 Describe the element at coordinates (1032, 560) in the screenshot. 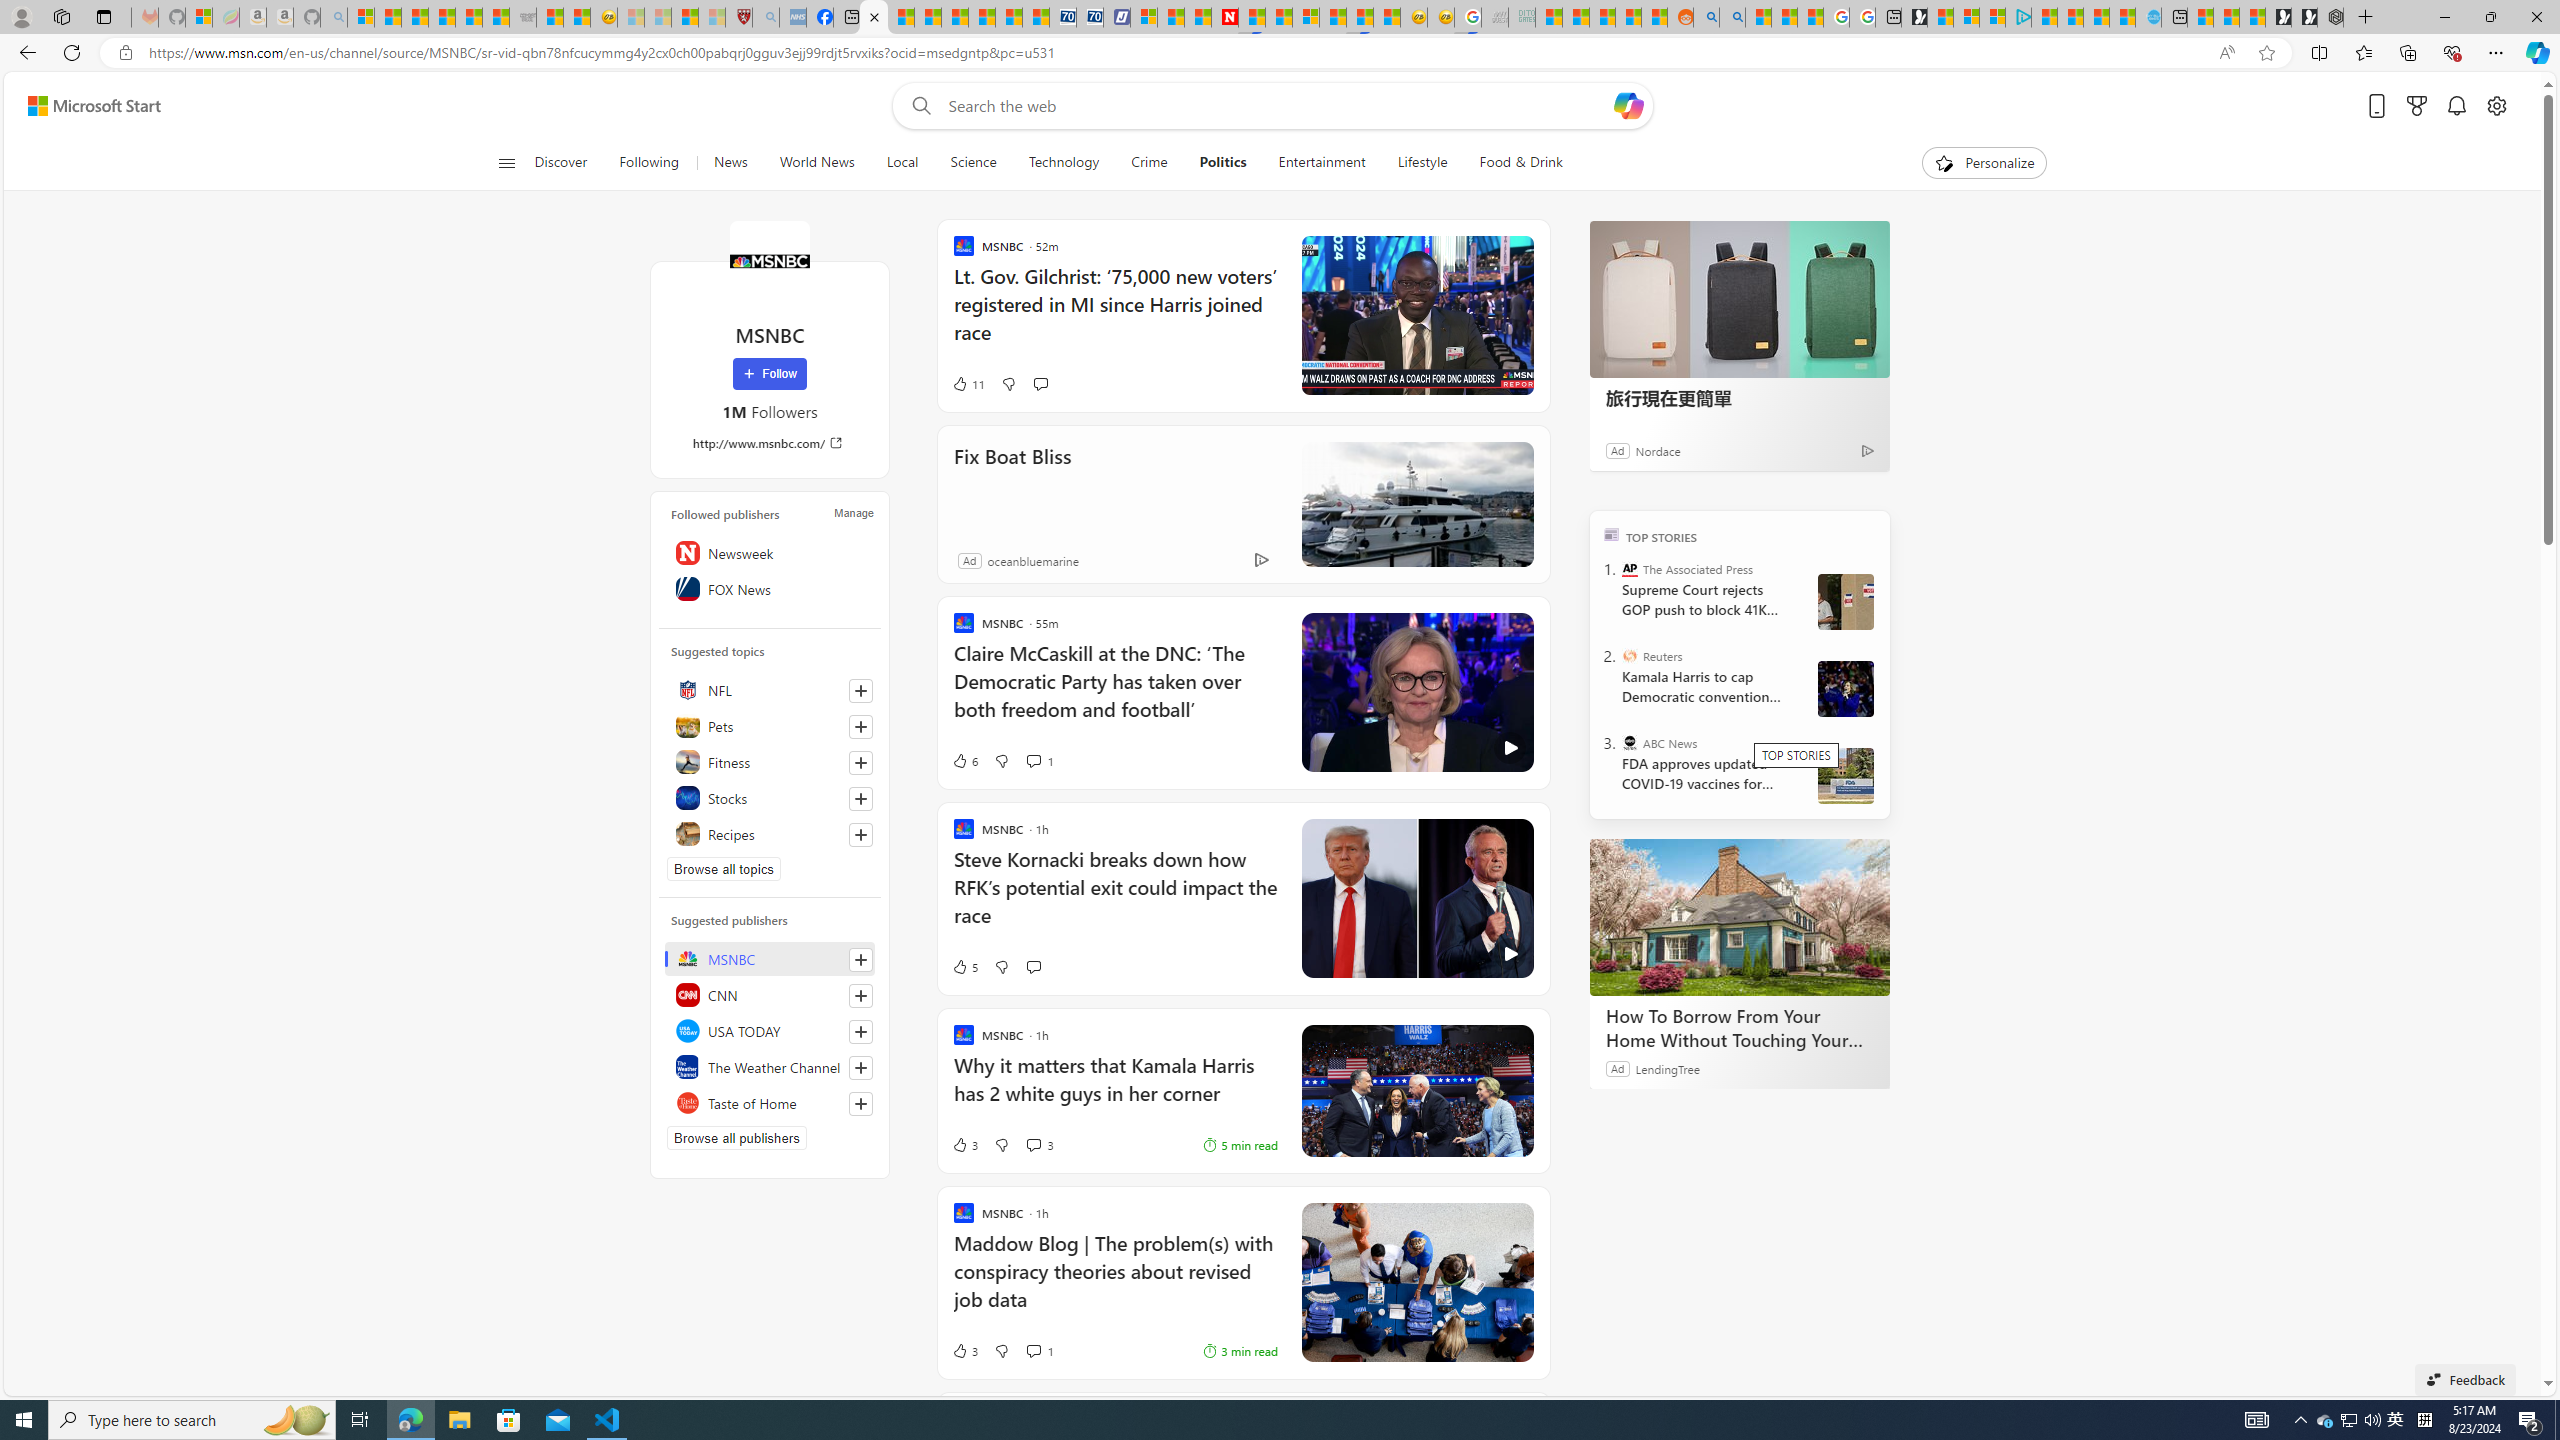

I see `oceanbluemarine` at that location.